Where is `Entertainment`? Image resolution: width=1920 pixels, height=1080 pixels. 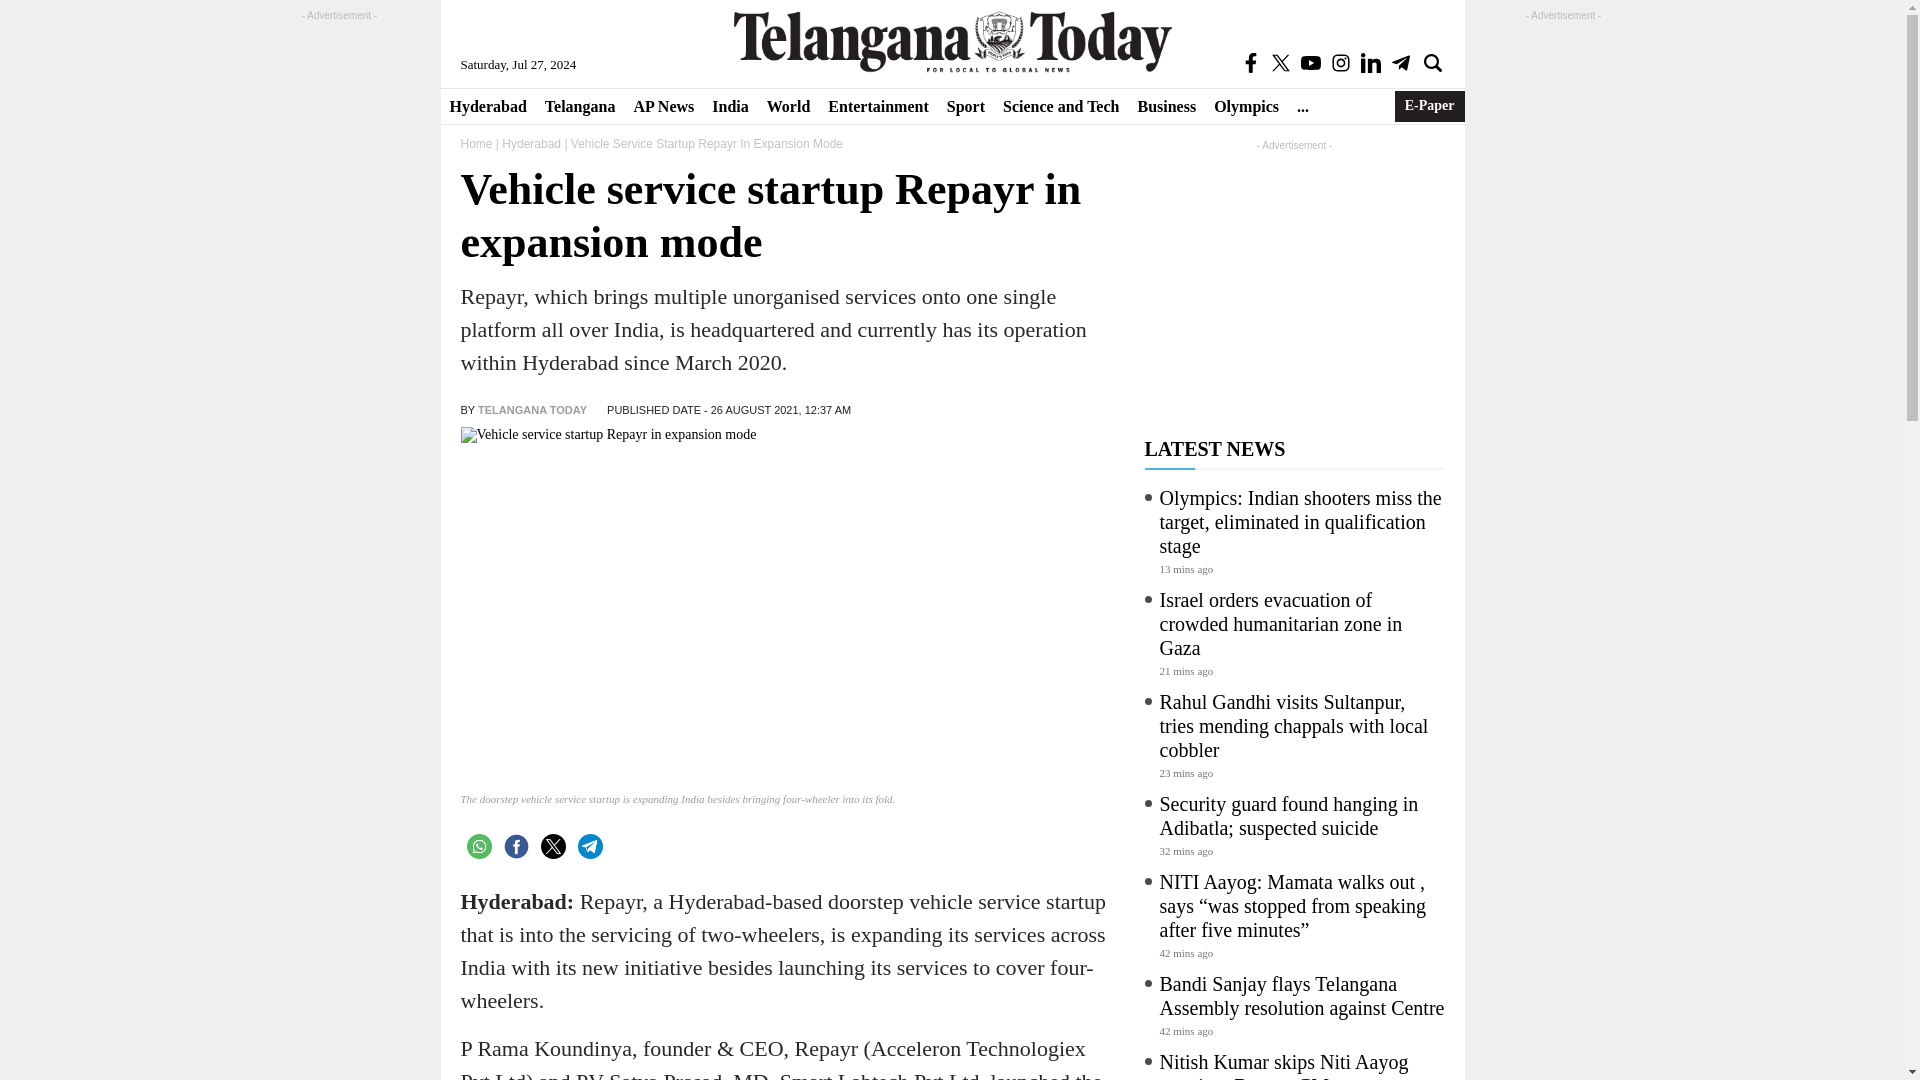 Entertainment is located at coordinates (878, 106).